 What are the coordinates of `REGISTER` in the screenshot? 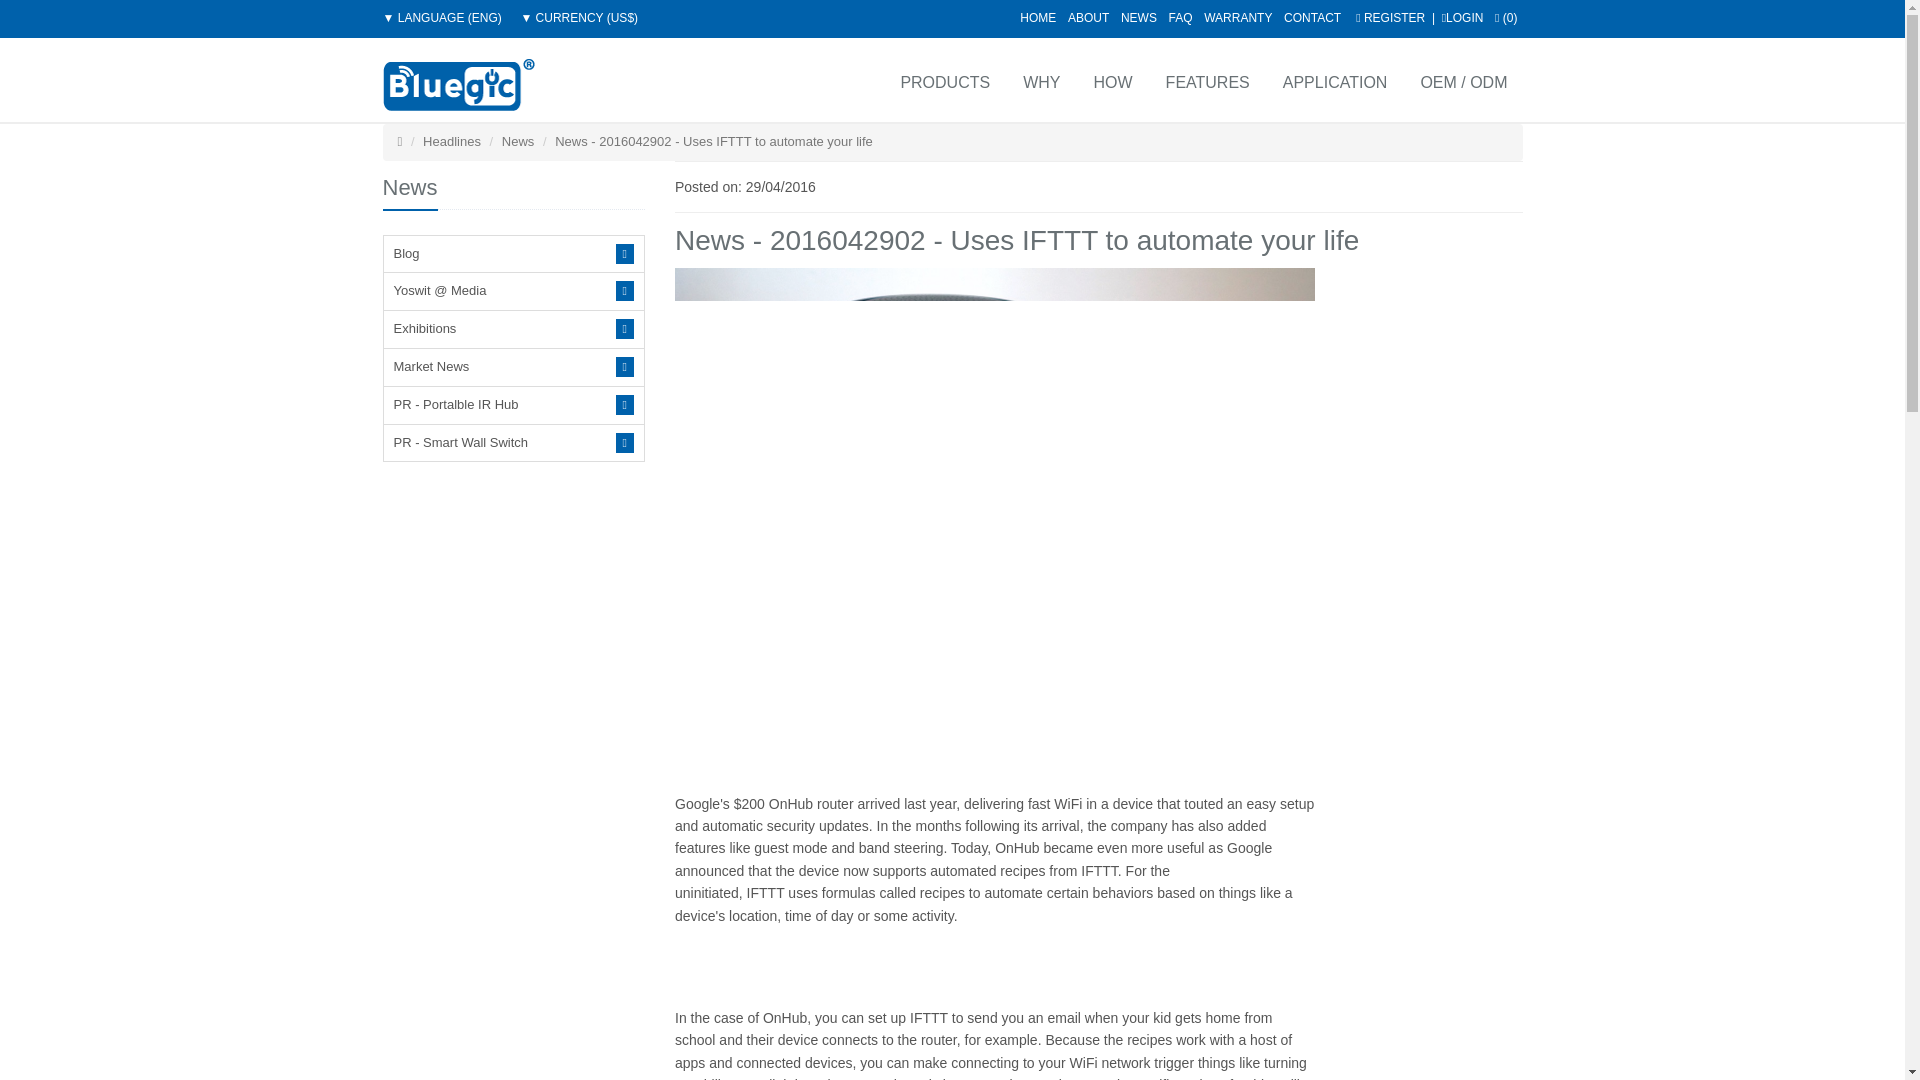 It's located at (1390, 17).